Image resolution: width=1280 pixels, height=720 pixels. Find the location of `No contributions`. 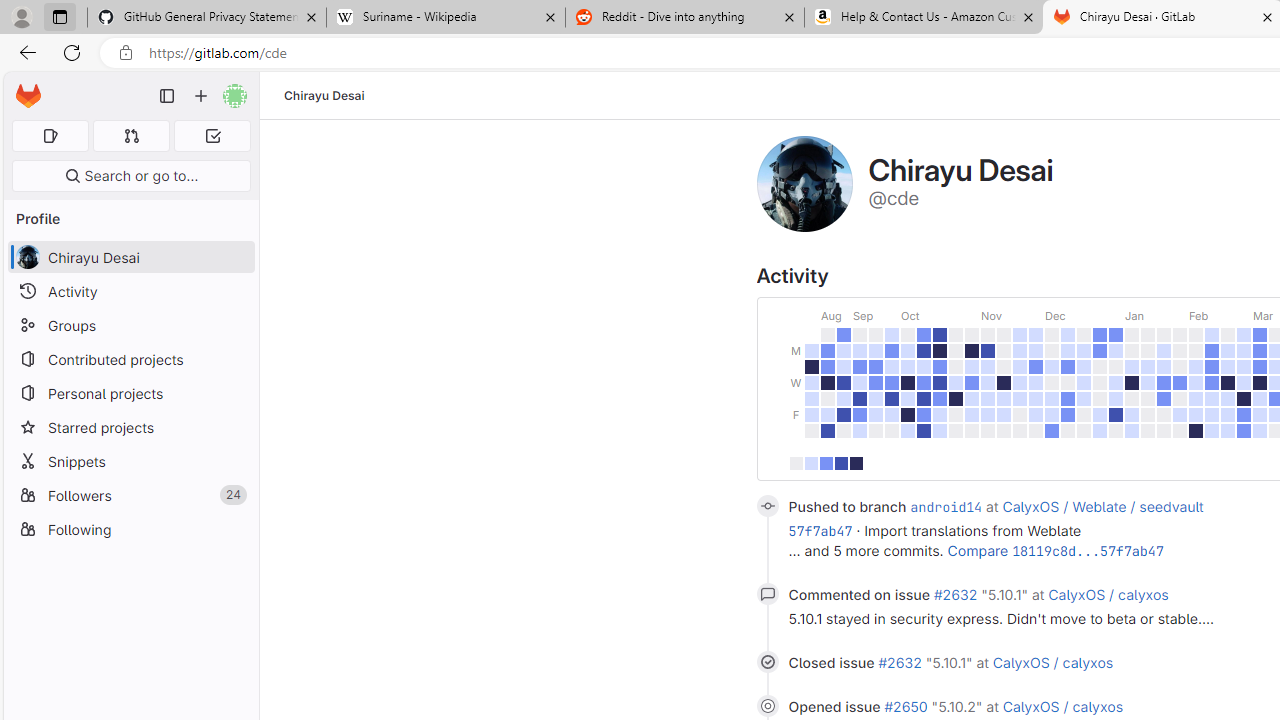

No contributions is located at coordinates (795, 464).